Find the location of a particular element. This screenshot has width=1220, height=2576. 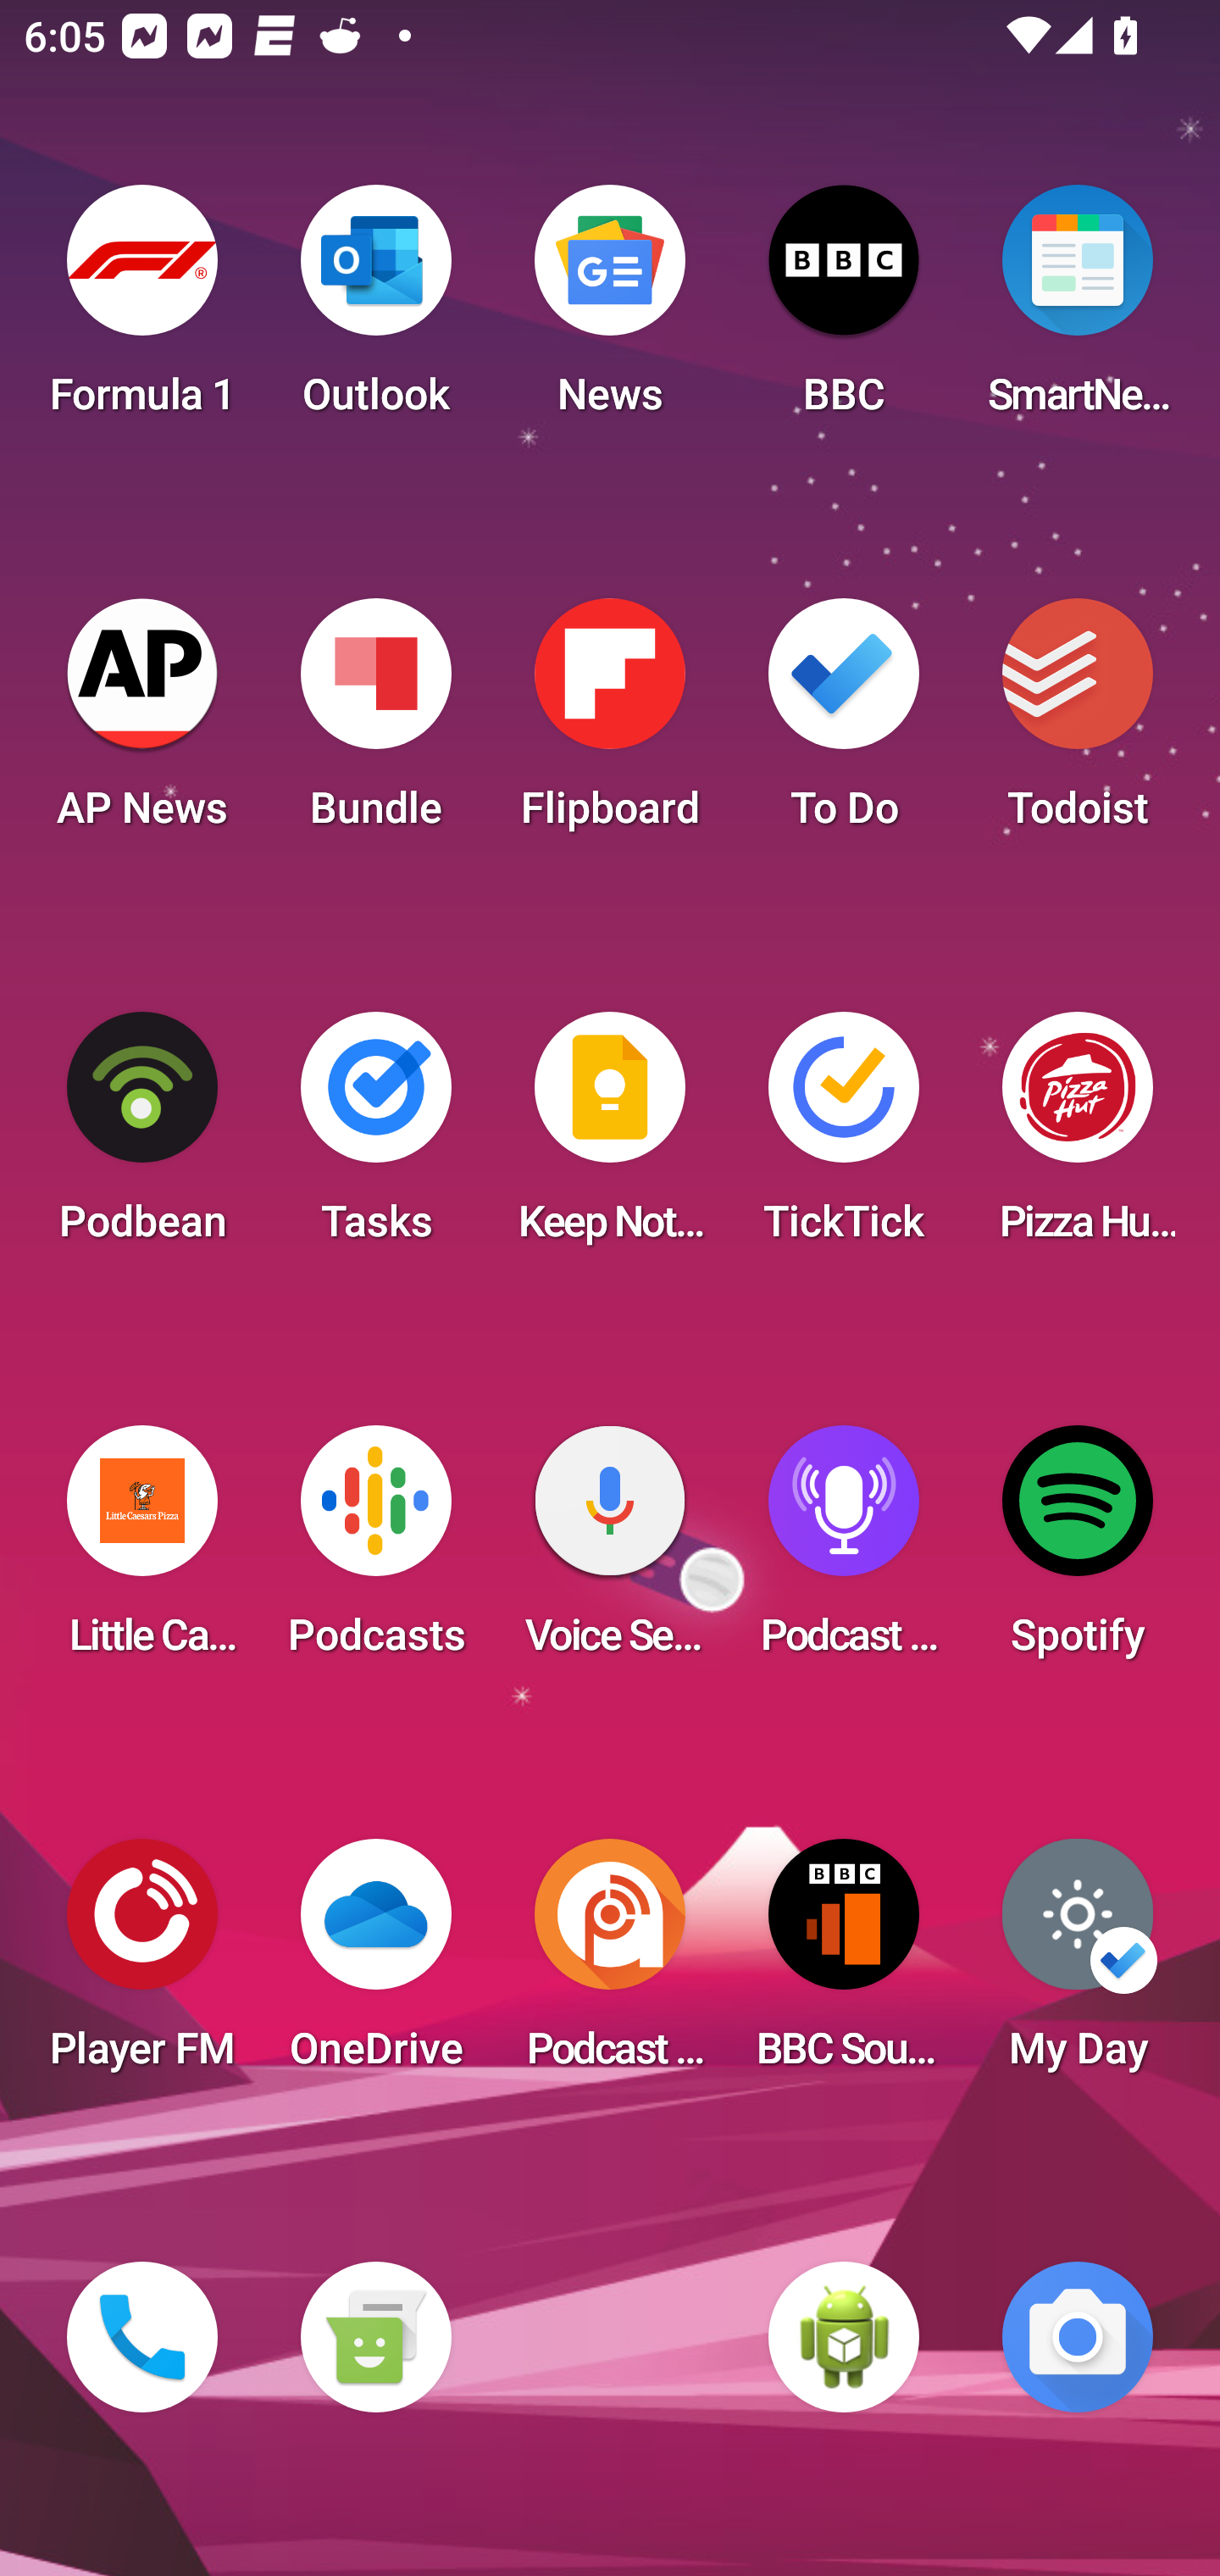

Podcasts is located at coordinates (375, 1551).